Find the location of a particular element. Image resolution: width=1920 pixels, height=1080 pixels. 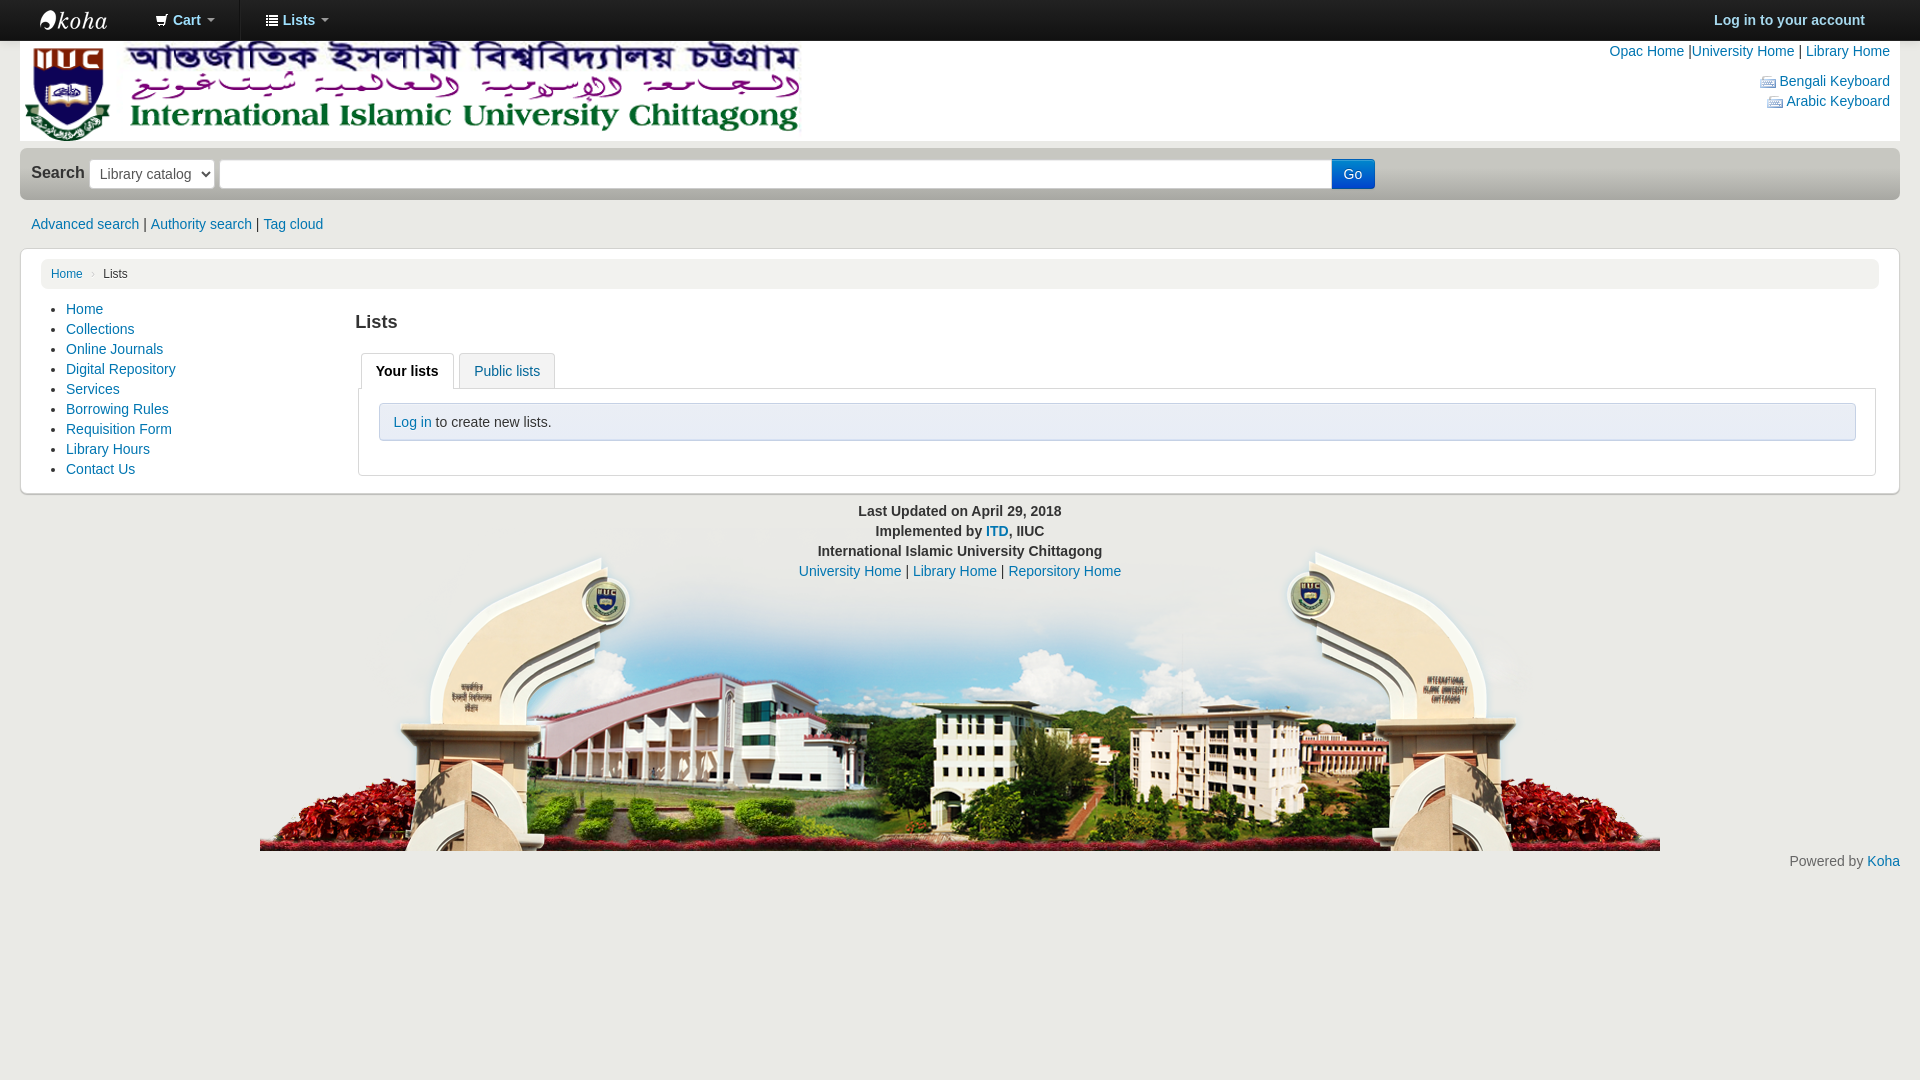

Requisition Form is located at coordinates (119, 429).